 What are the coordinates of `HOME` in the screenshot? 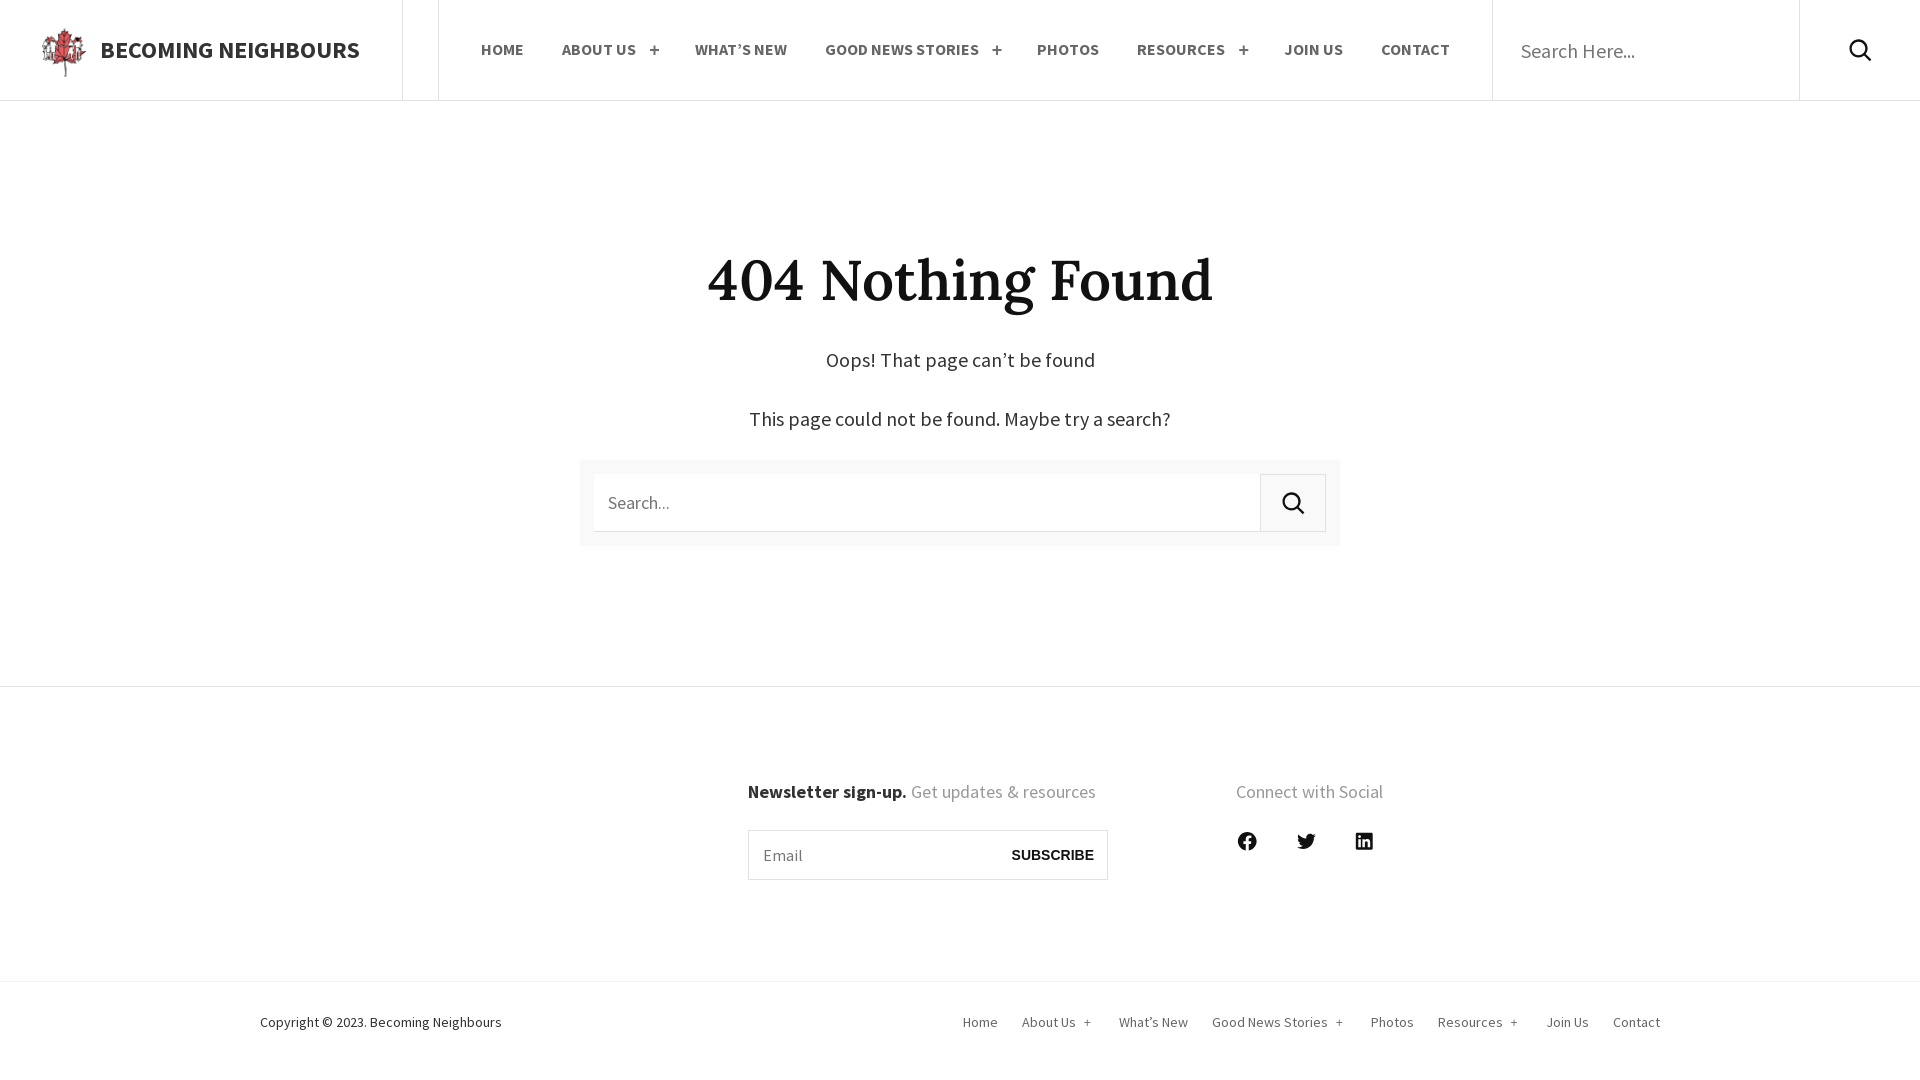 It's located at (502, 50).